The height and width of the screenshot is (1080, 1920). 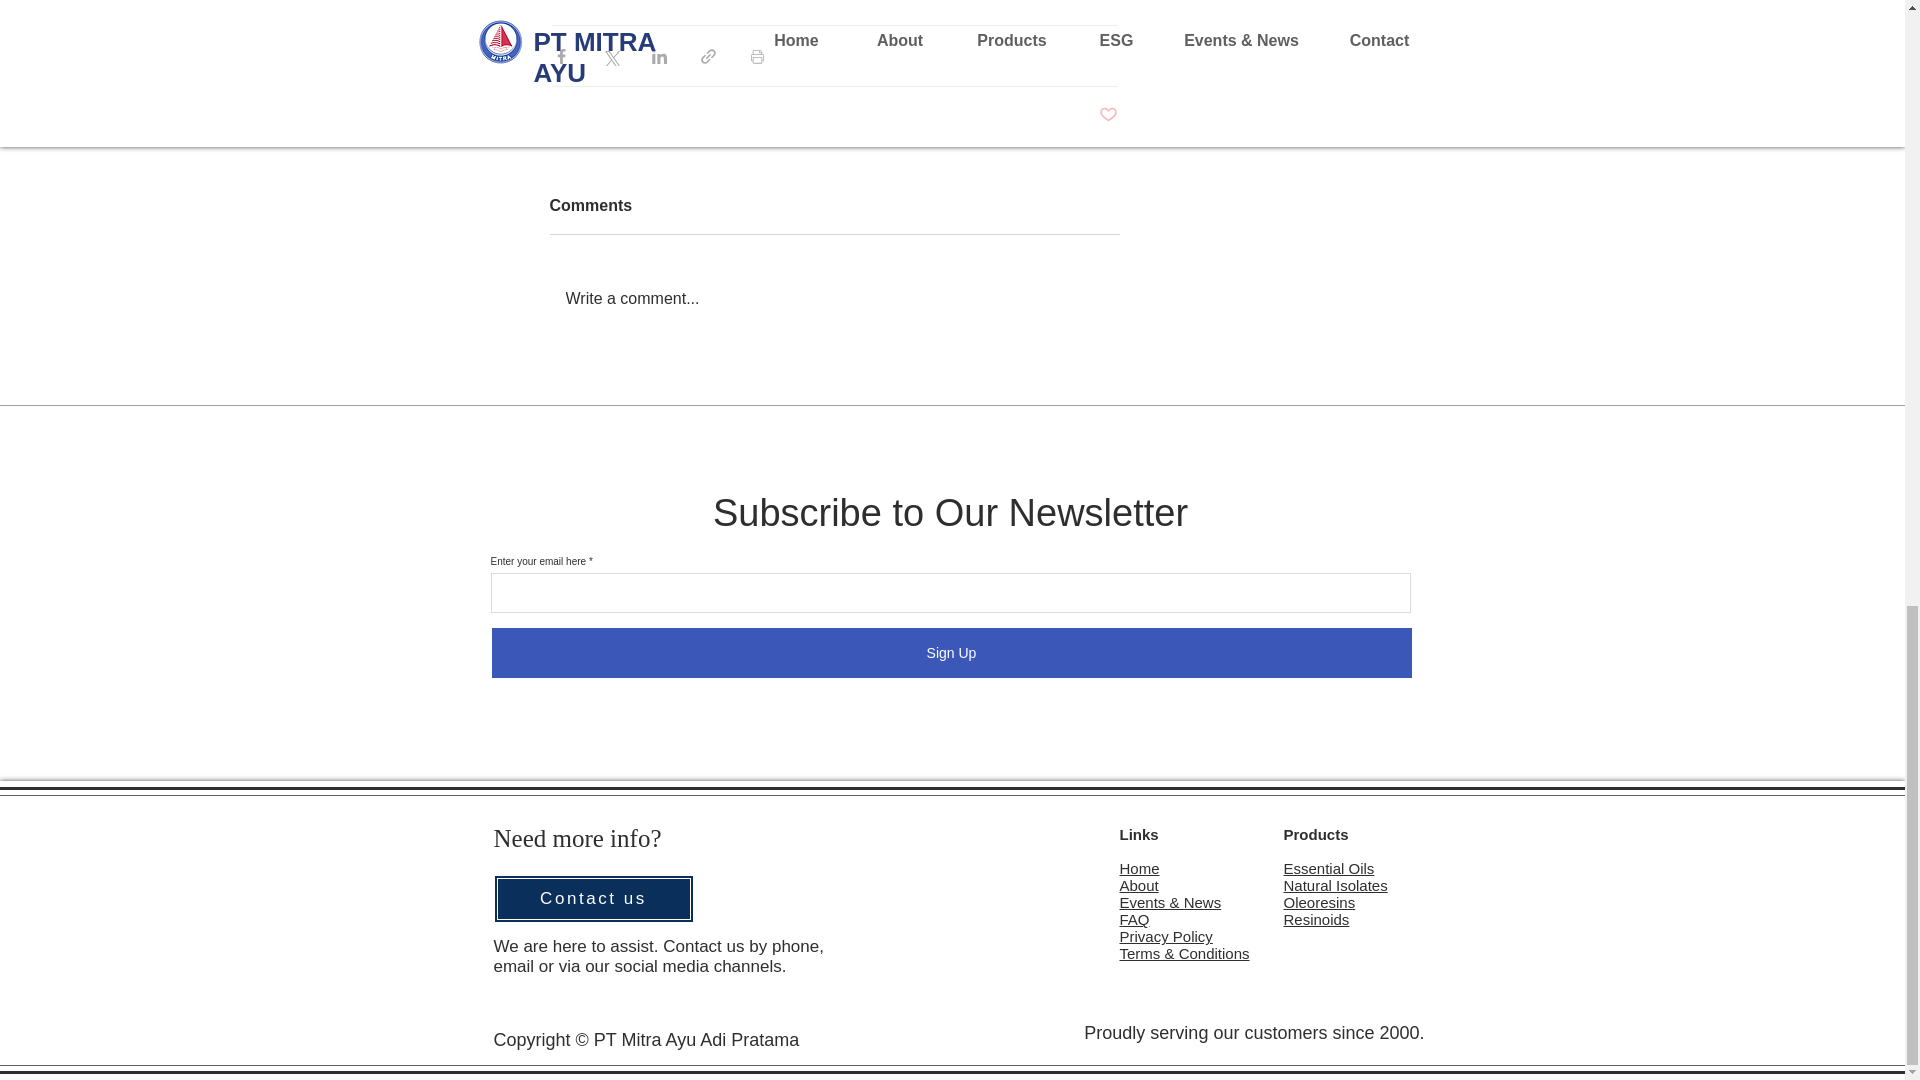 What do you see at coordinates (1108, 115) in the screenshot?
I see `Post not marked as liked` at bounding box center [1108, 115].